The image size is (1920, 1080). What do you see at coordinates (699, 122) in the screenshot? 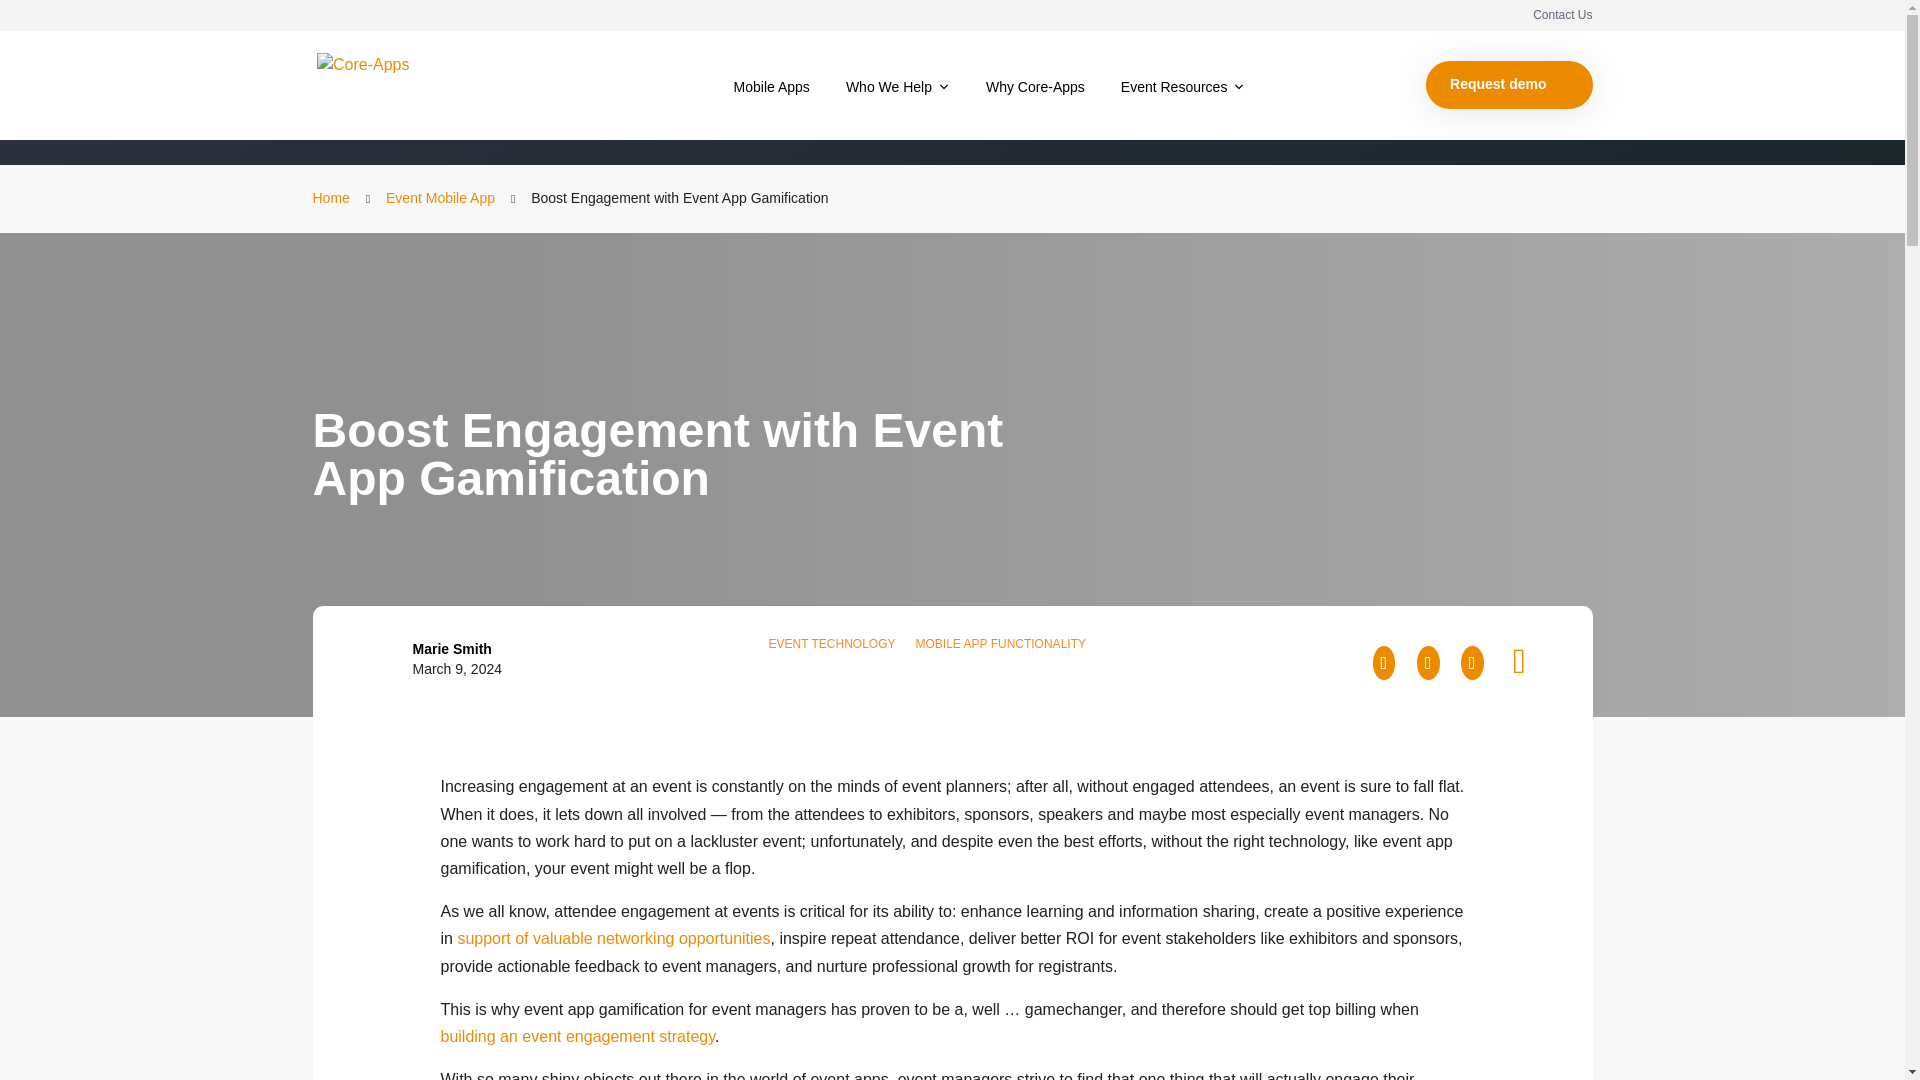
I see `Event Mobile App` at bounding box center [699, 122].